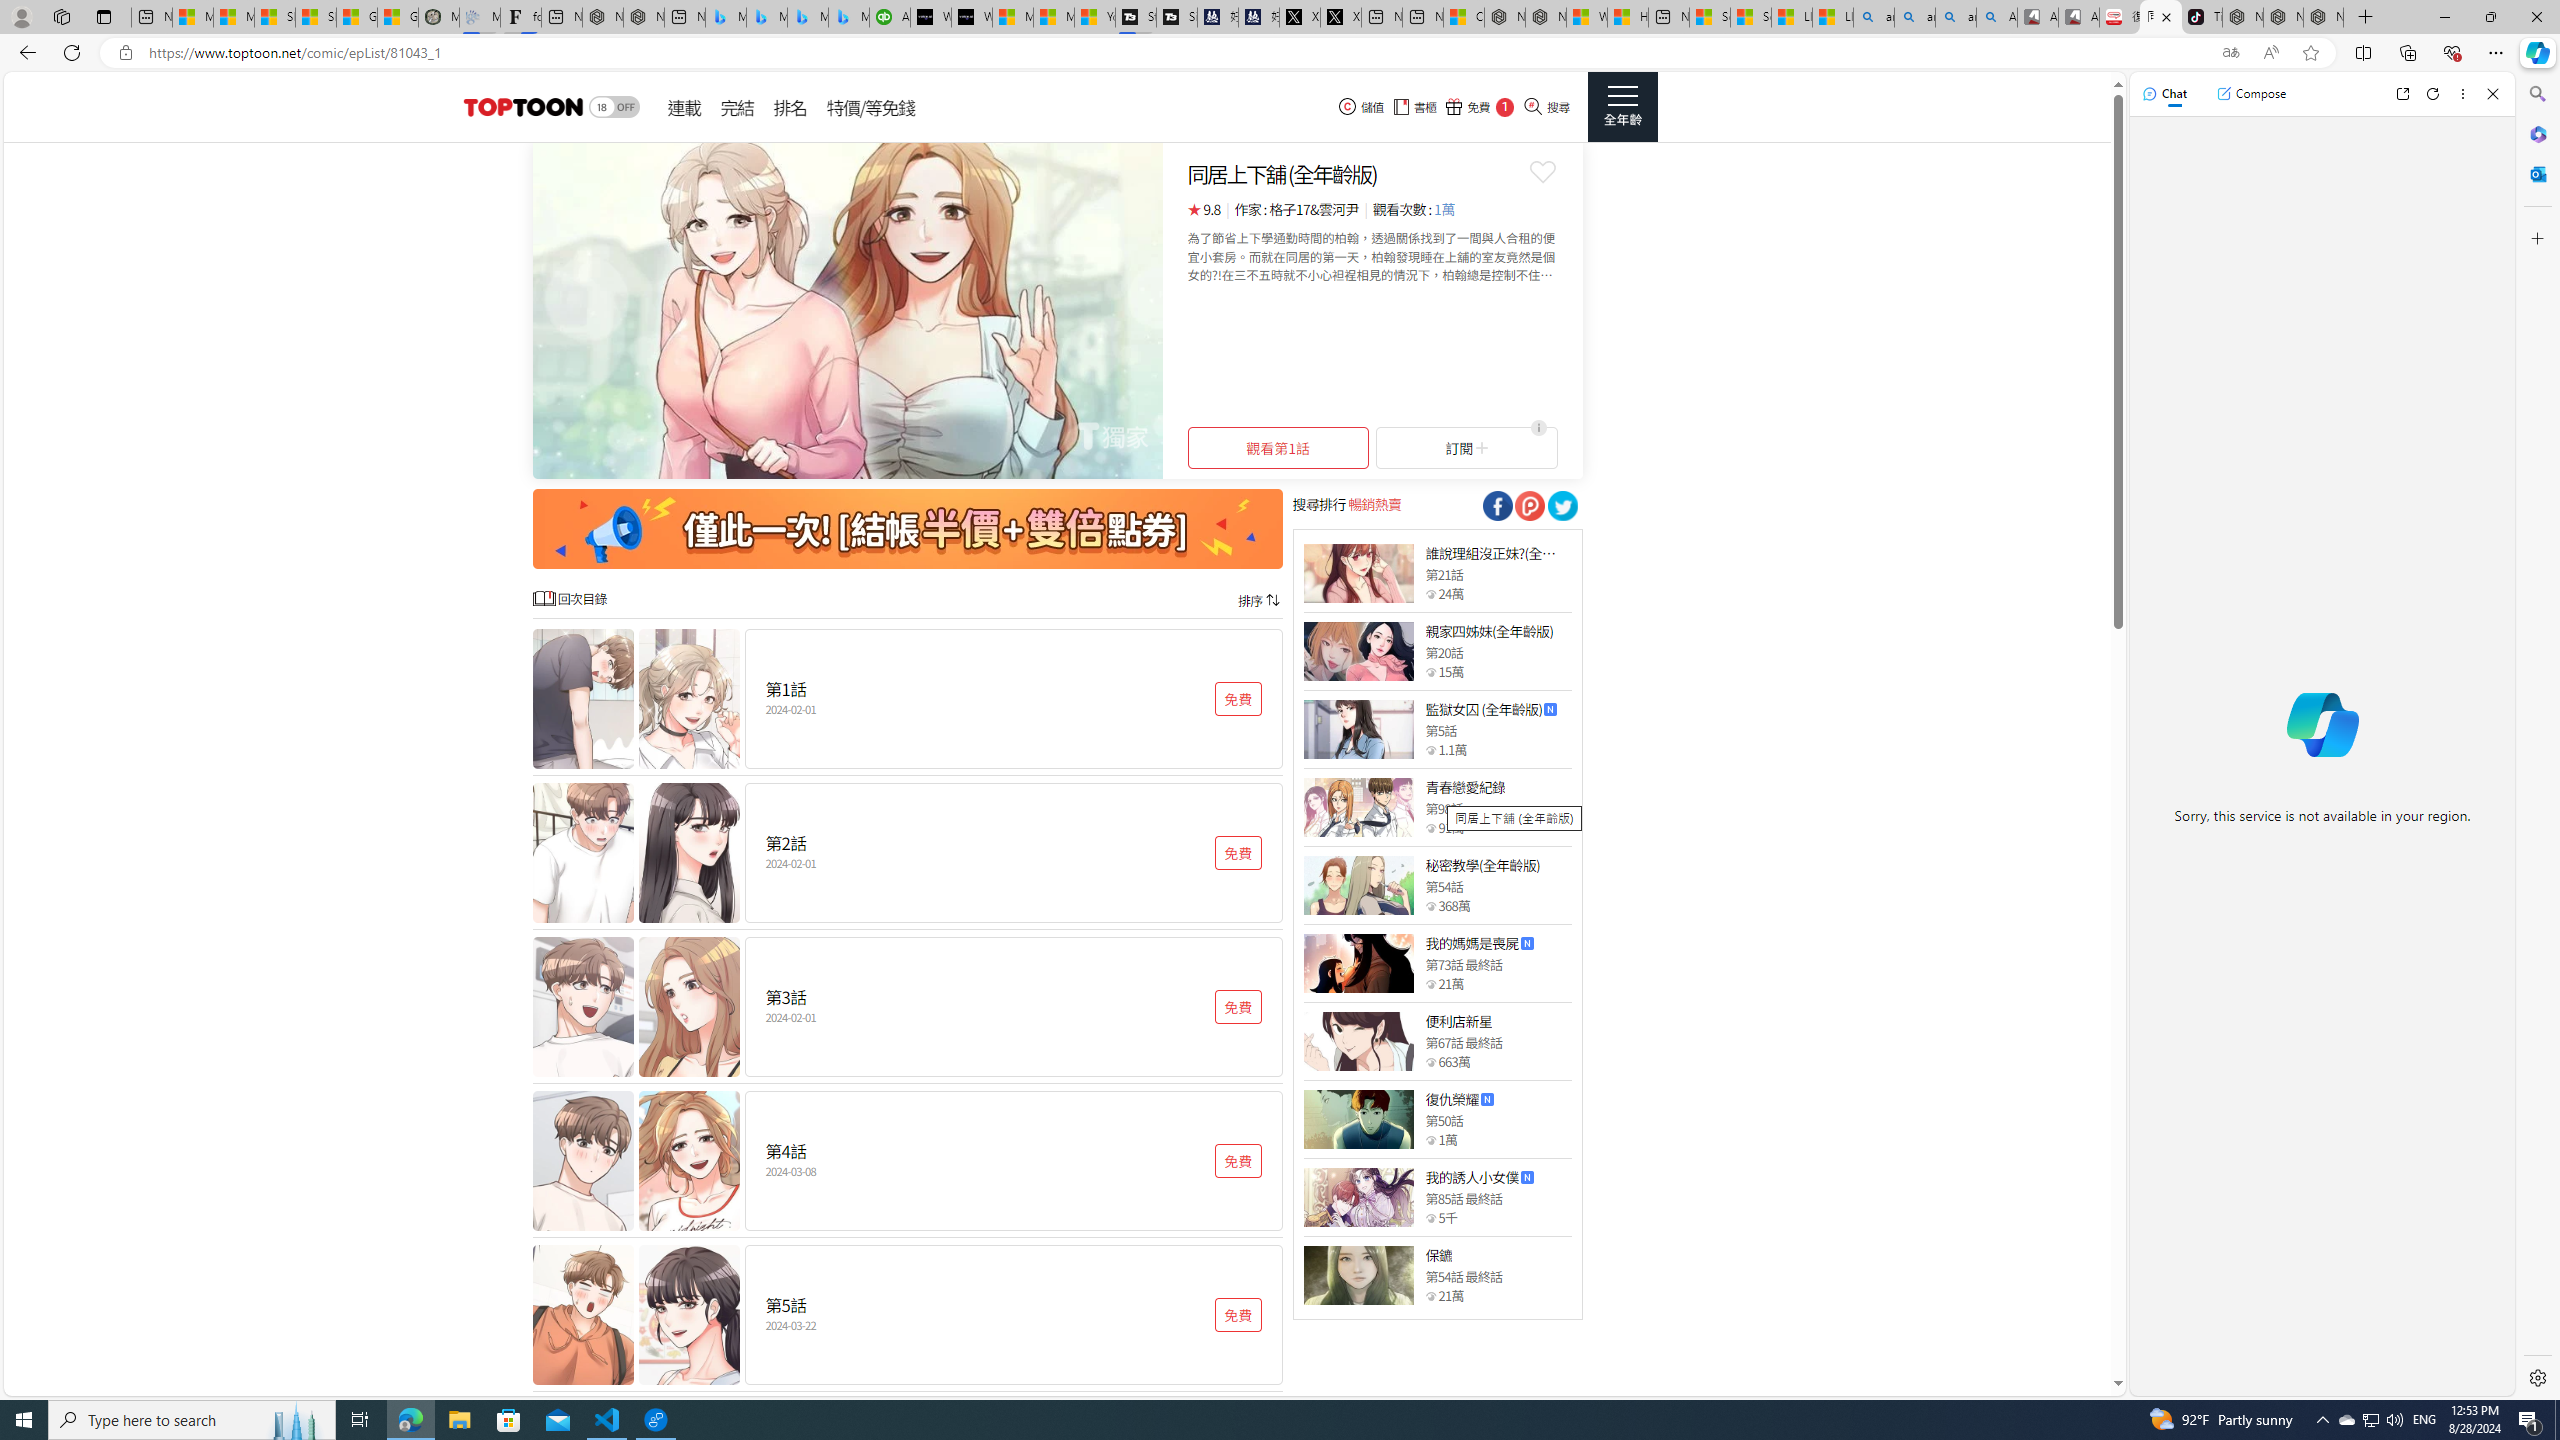 The image size is (2560, 1440). I want to click on Microsoft Bing Travel - Stays in Bangkok, Bangkok, Thailand, so click(766, 17).